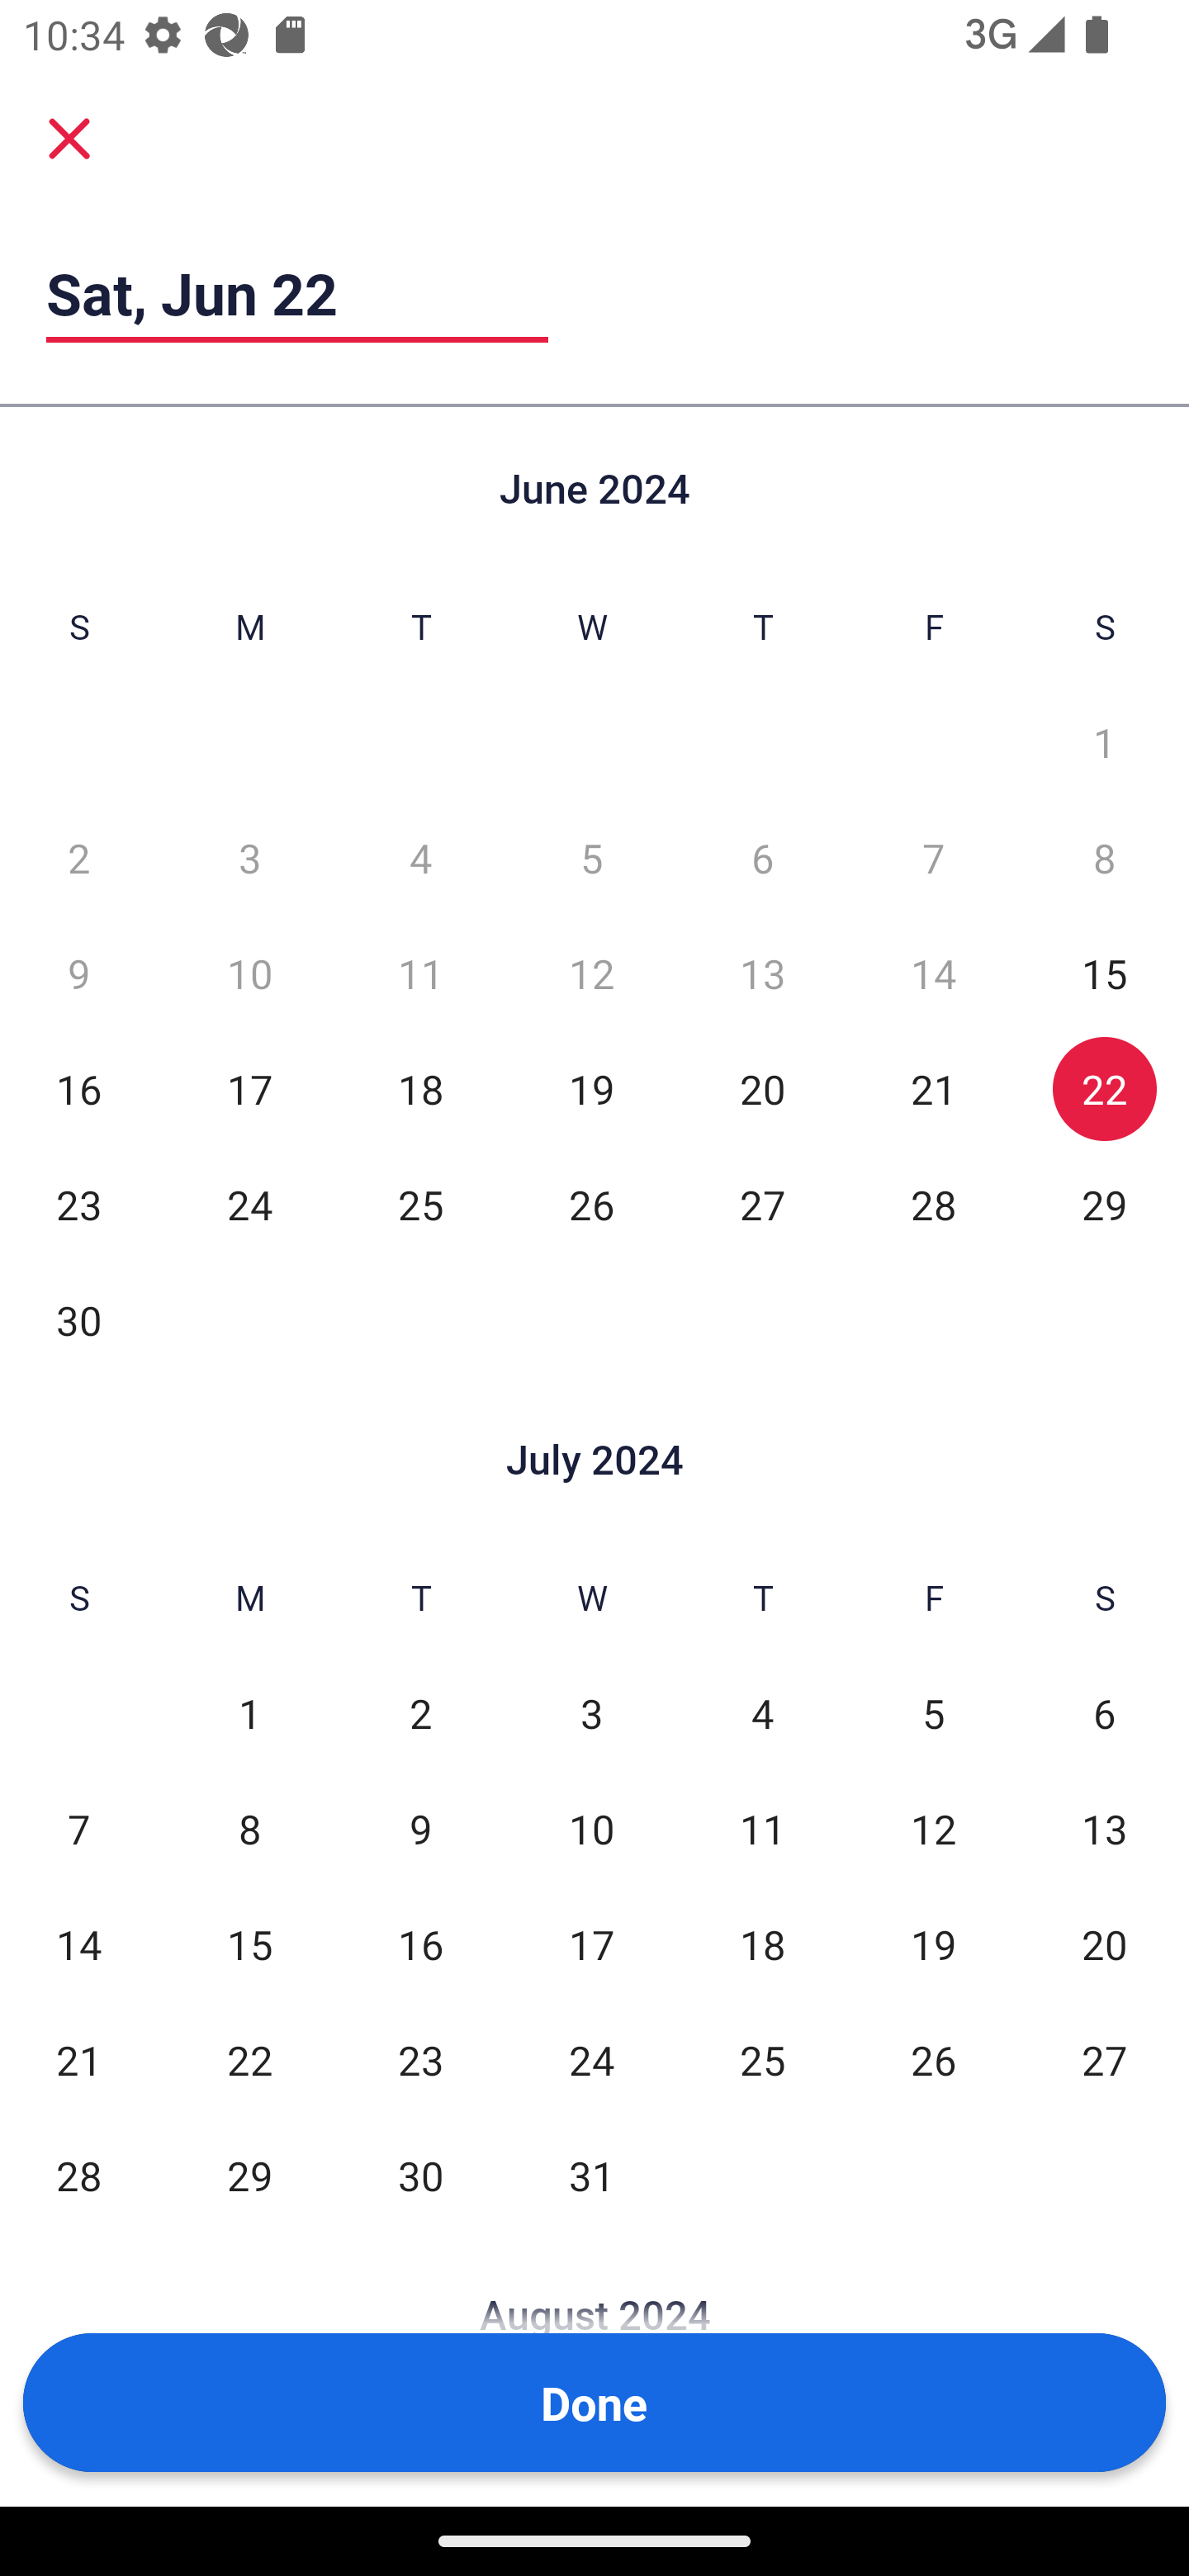 This screenshot has width=1189, height=2576. What do you see at coordinates (591, 2175) in the screenshot?
I see `31 Wed, Jul 31, Not Selected` at bounding box center [591, 2175].